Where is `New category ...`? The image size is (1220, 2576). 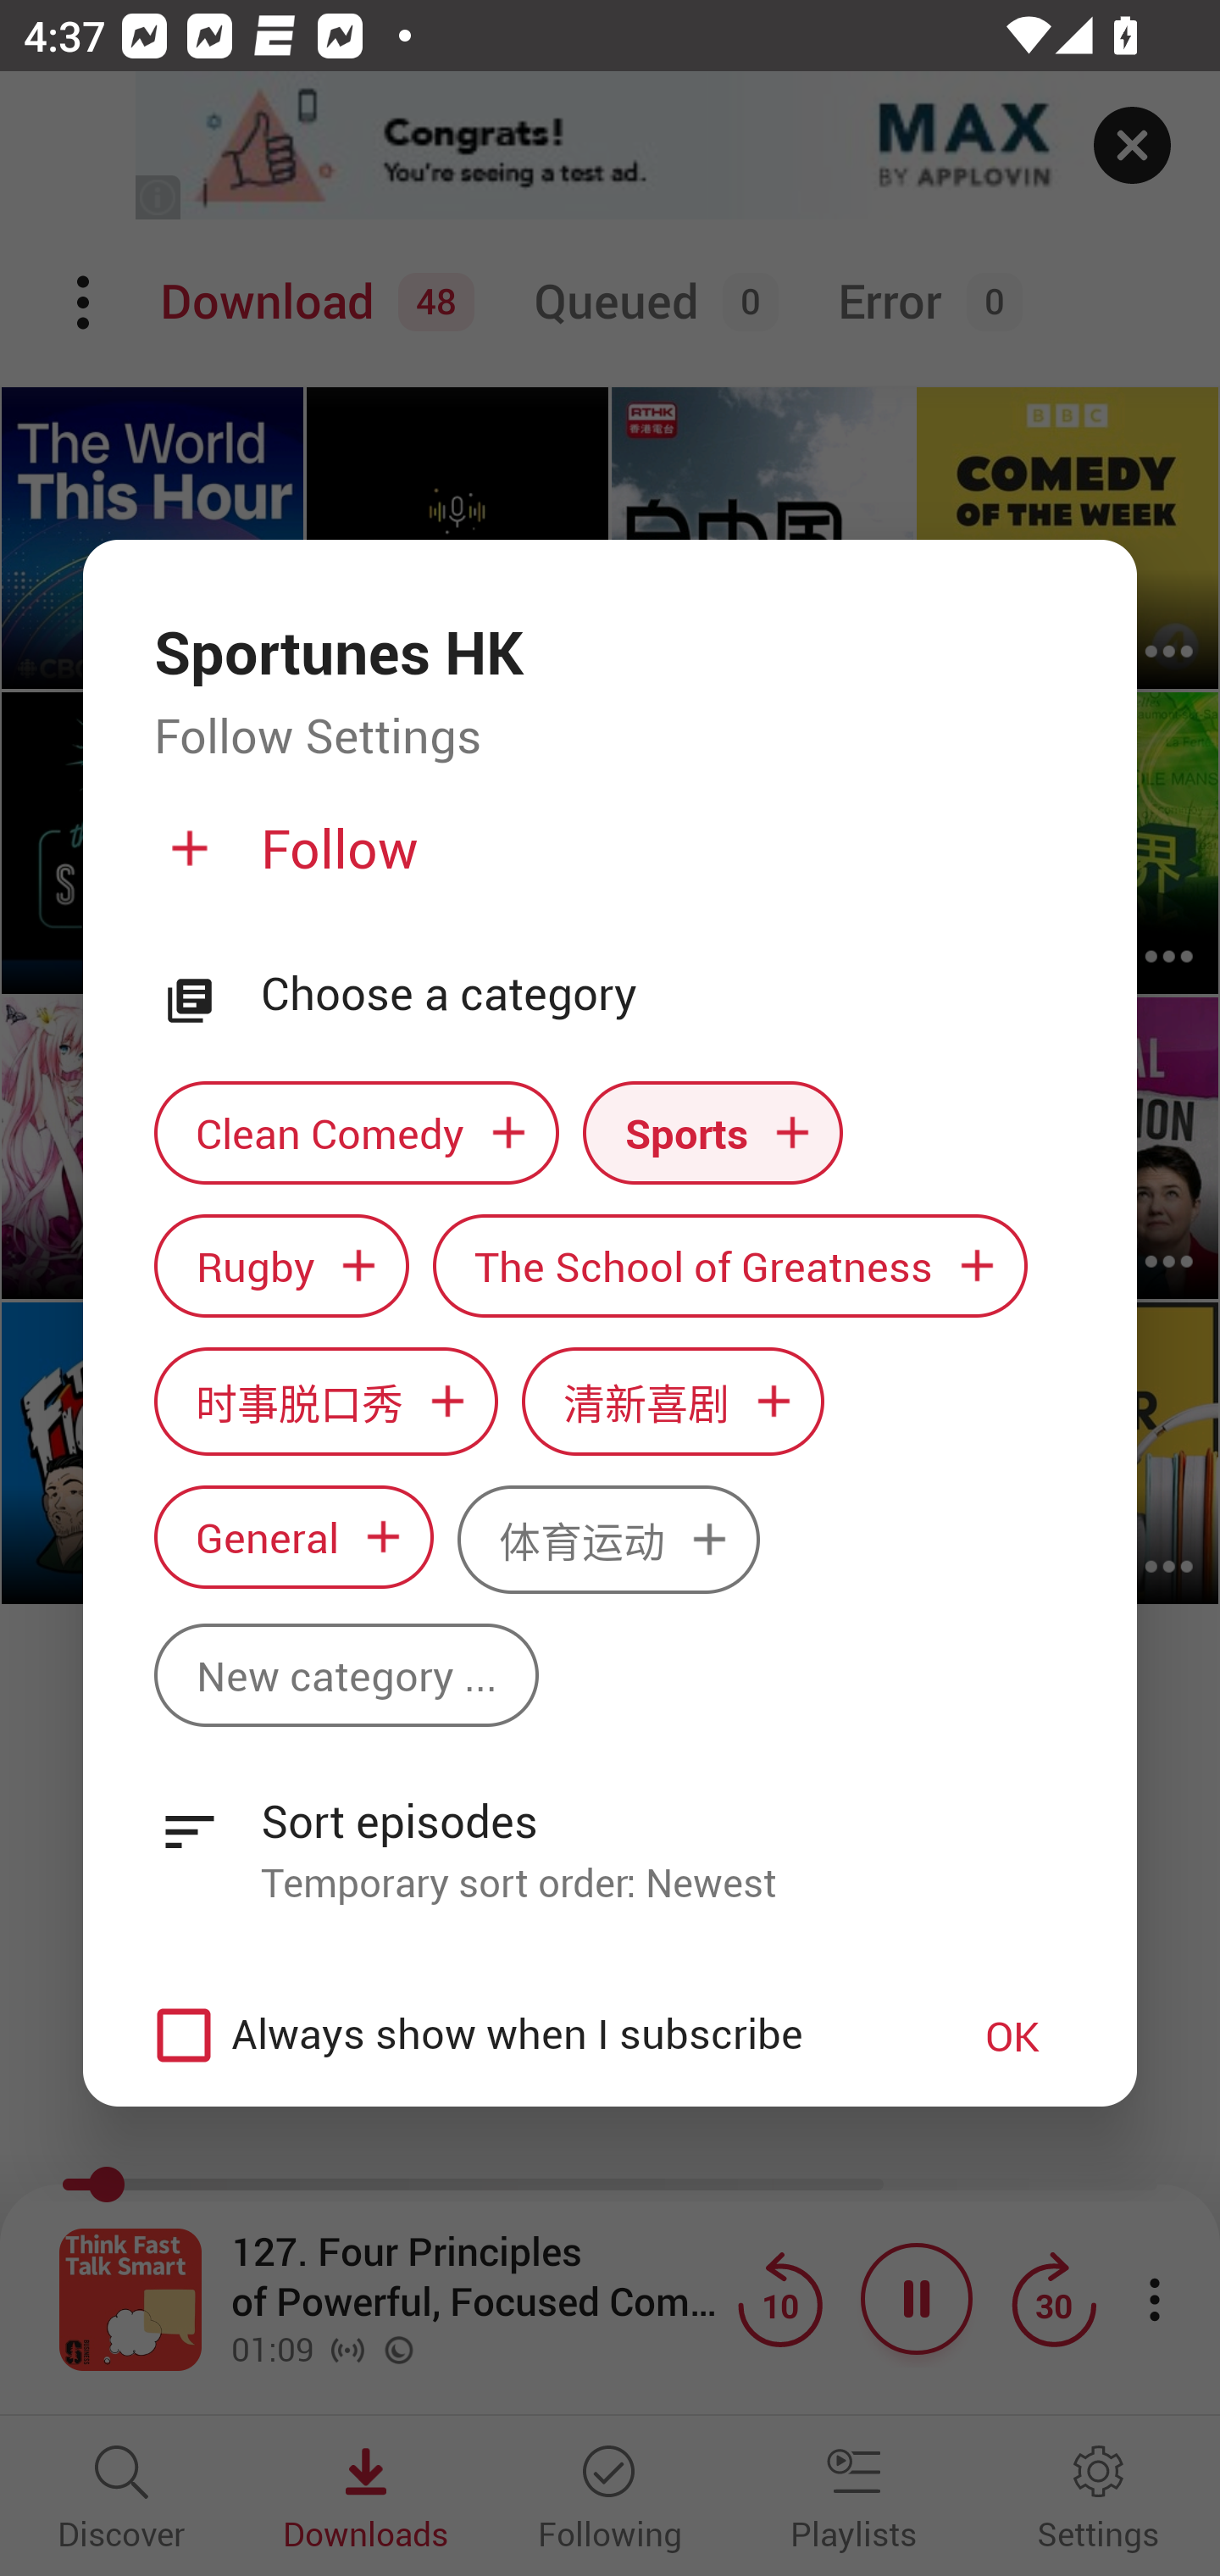
New category ... is located at coordinates (346, 1674).